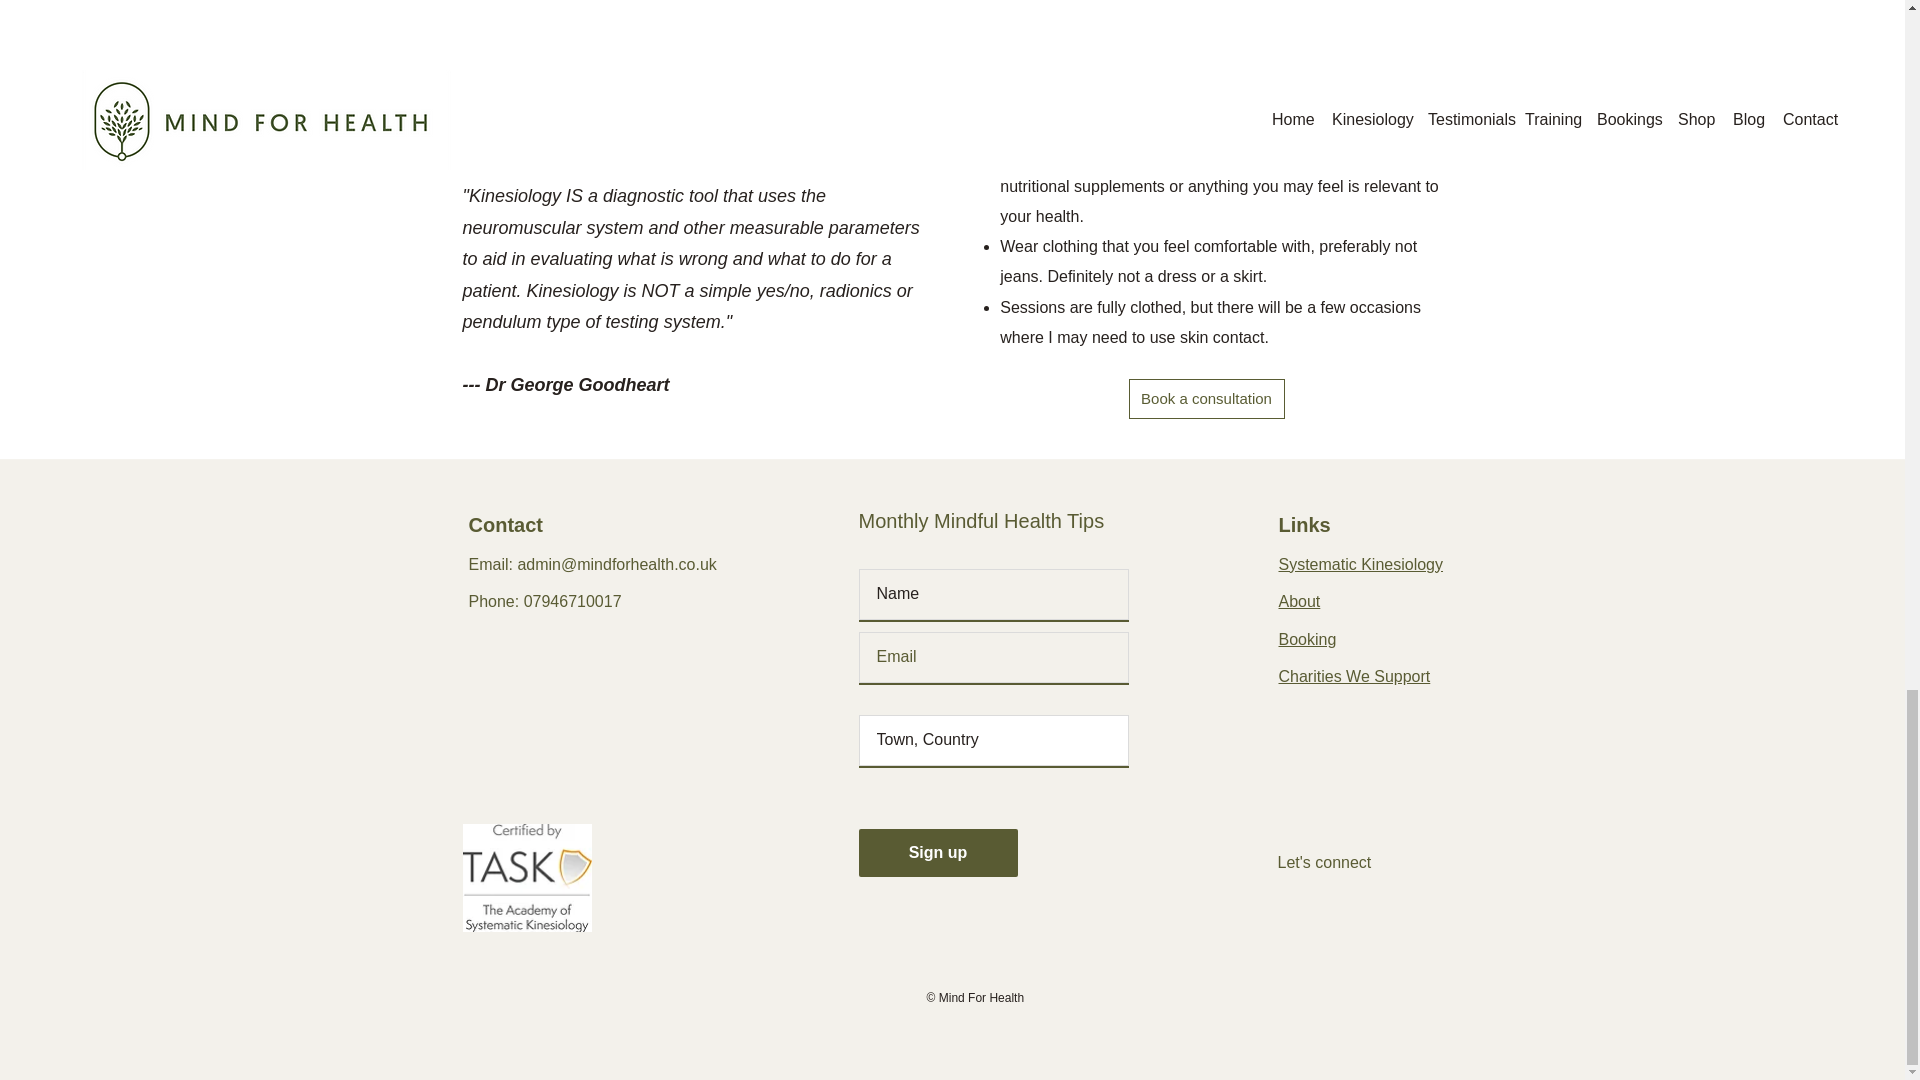 This screenshot has height=1080, width=1920. What do you see at coordinates (938, 852) in the screenshot?
I see `Sign up` at bounding box center [938, 852].